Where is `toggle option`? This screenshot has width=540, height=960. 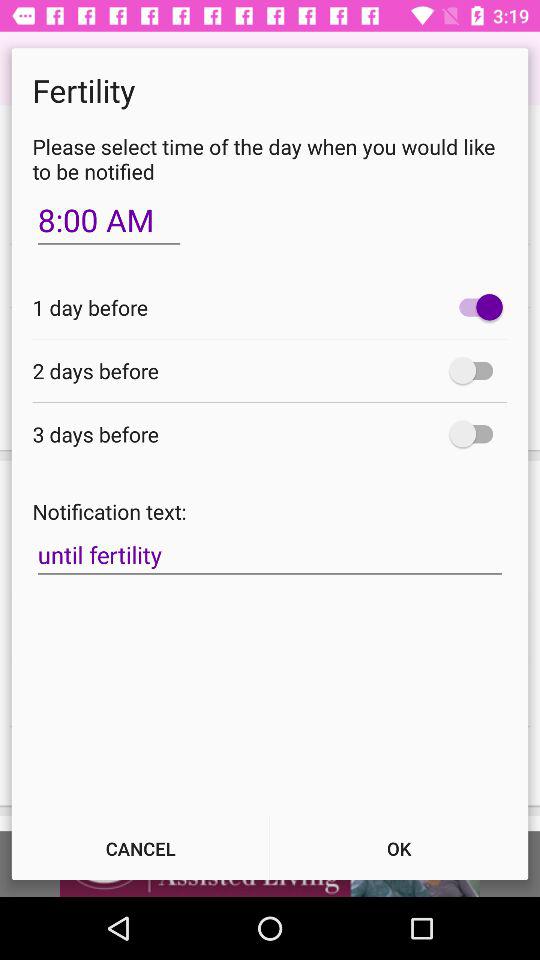 toggle option is located at coordinates (476, 370).